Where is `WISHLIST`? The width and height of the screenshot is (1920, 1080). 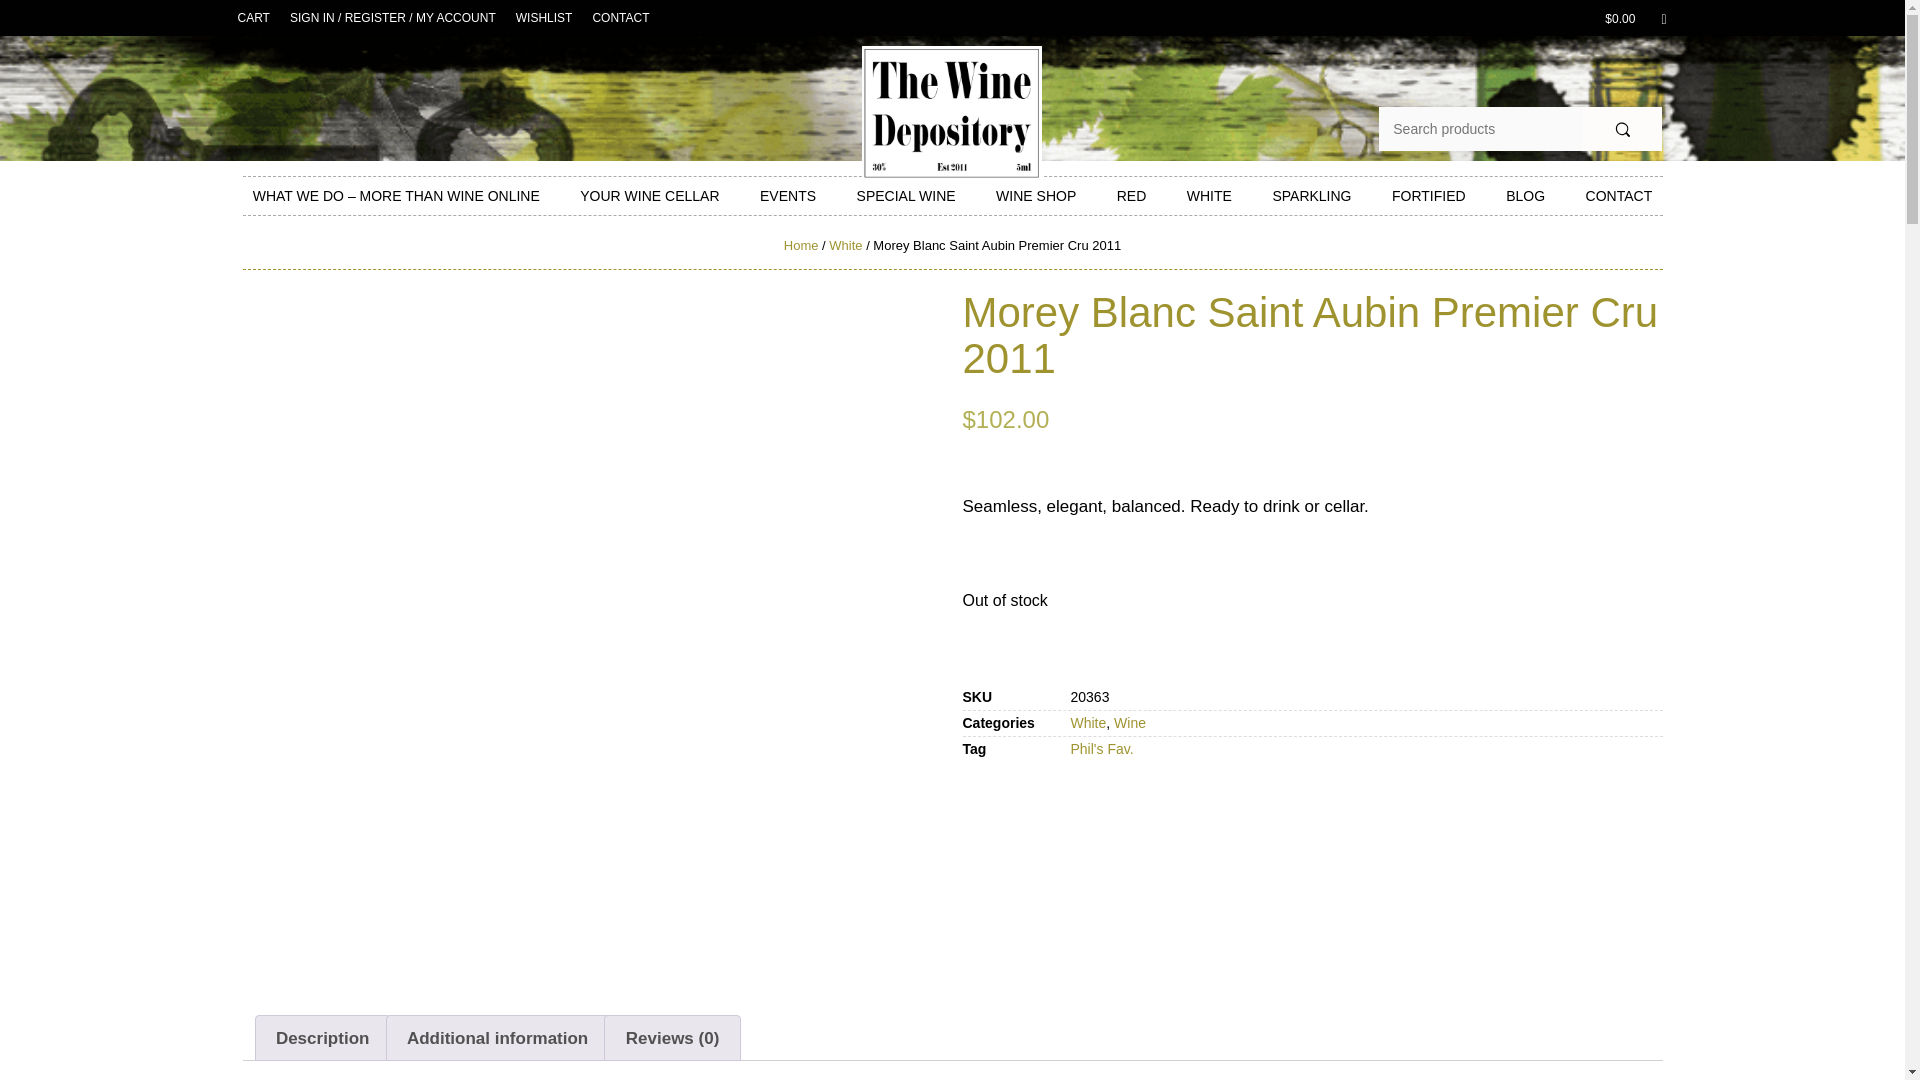 WISHLIST is located at coordinates (544, 18).